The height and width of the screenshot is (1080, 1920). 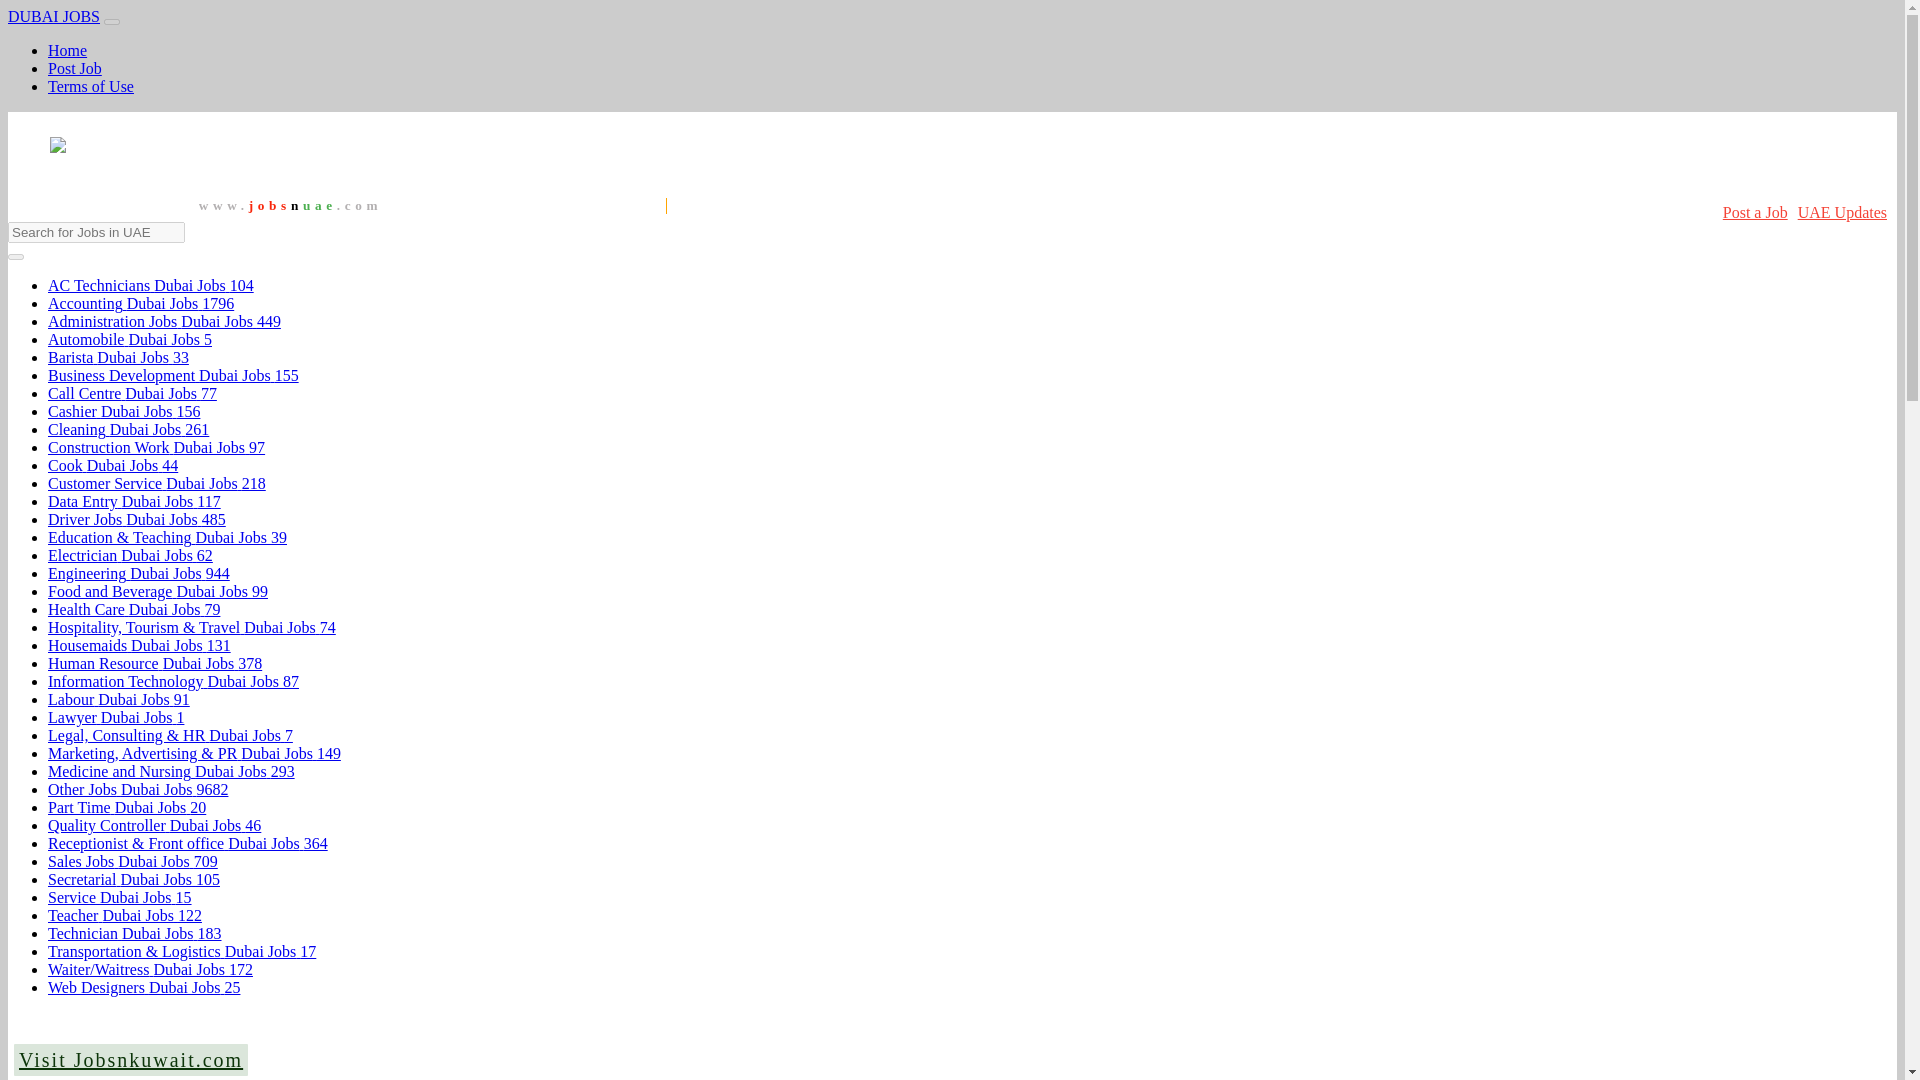 What do you see at coordinates (132, 392) in the screenshot?
I see `Call Centre Dubai Jobs 77` at bounding box center [132, 392].